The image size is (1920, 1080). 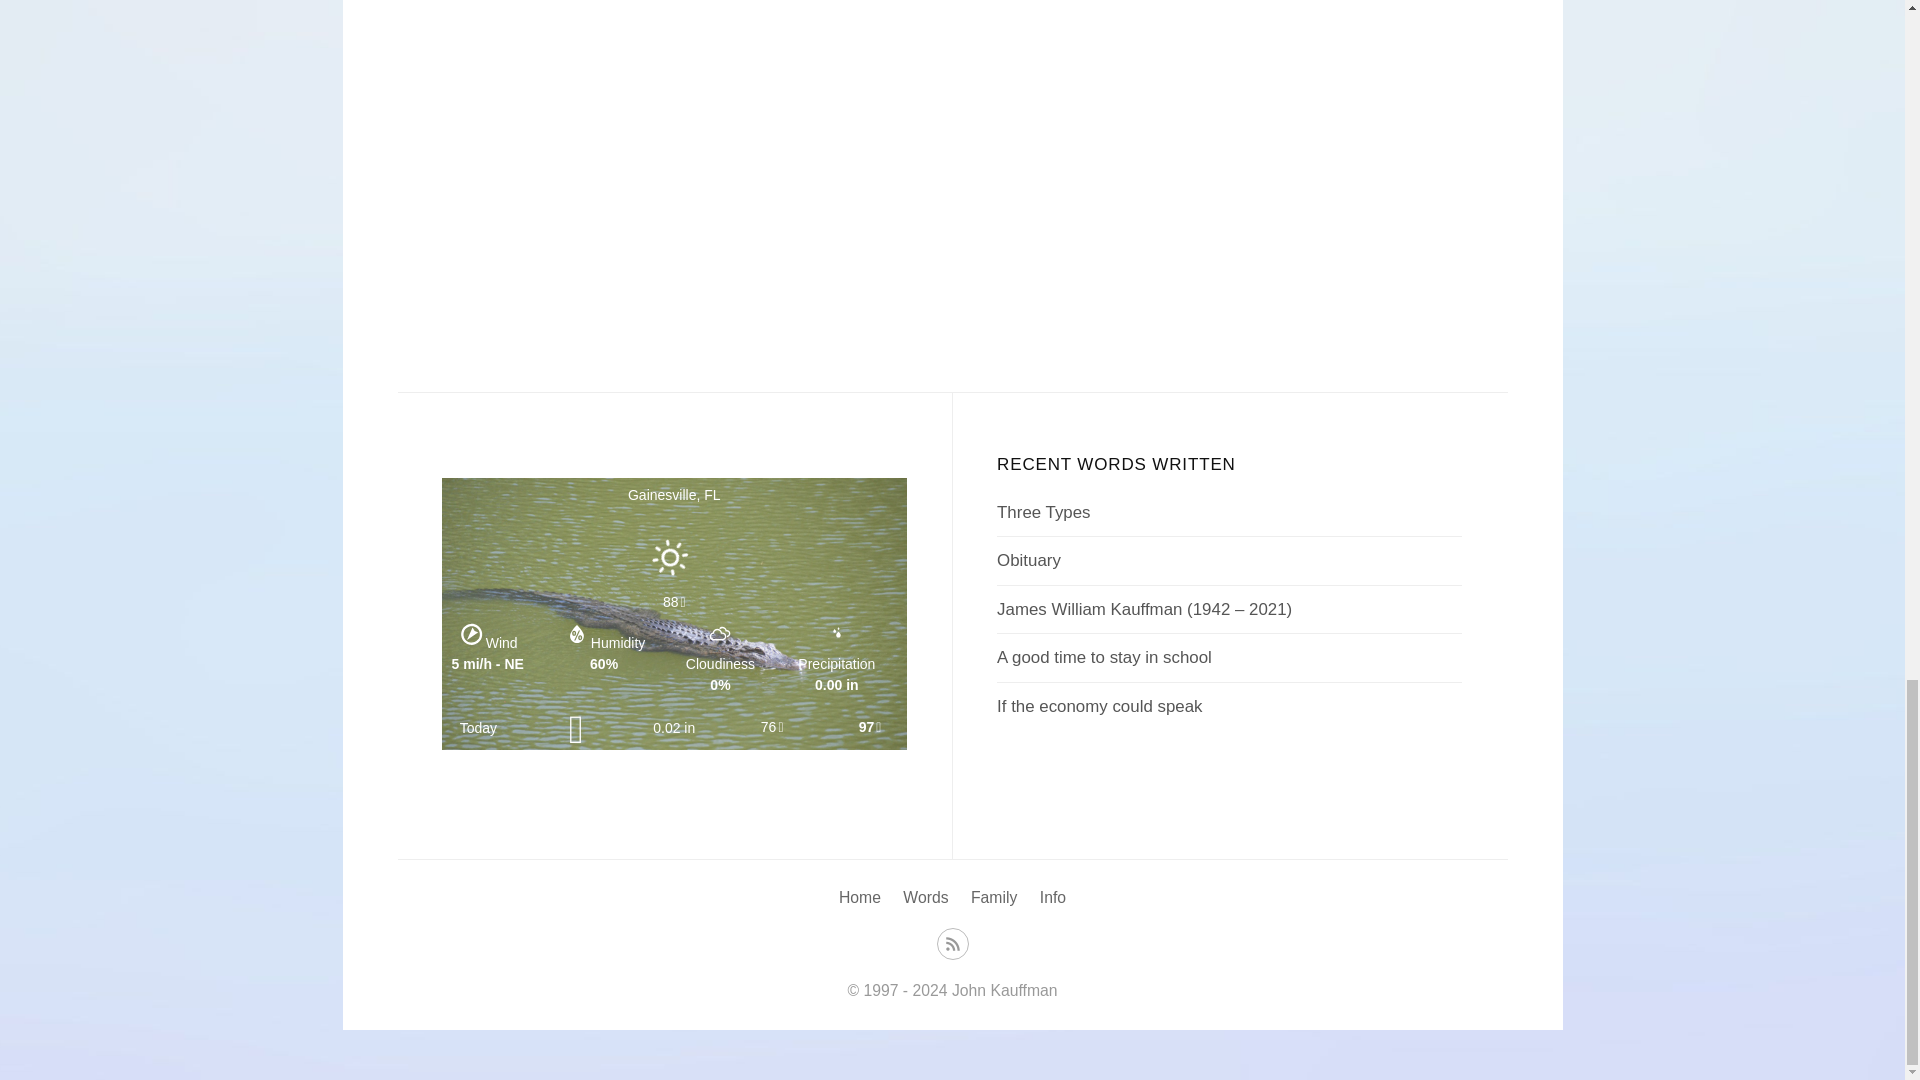 What do you see at coordinates (1043, 512) in the screenshot?
I see `Three Types` at bounding box center [1043, 512].